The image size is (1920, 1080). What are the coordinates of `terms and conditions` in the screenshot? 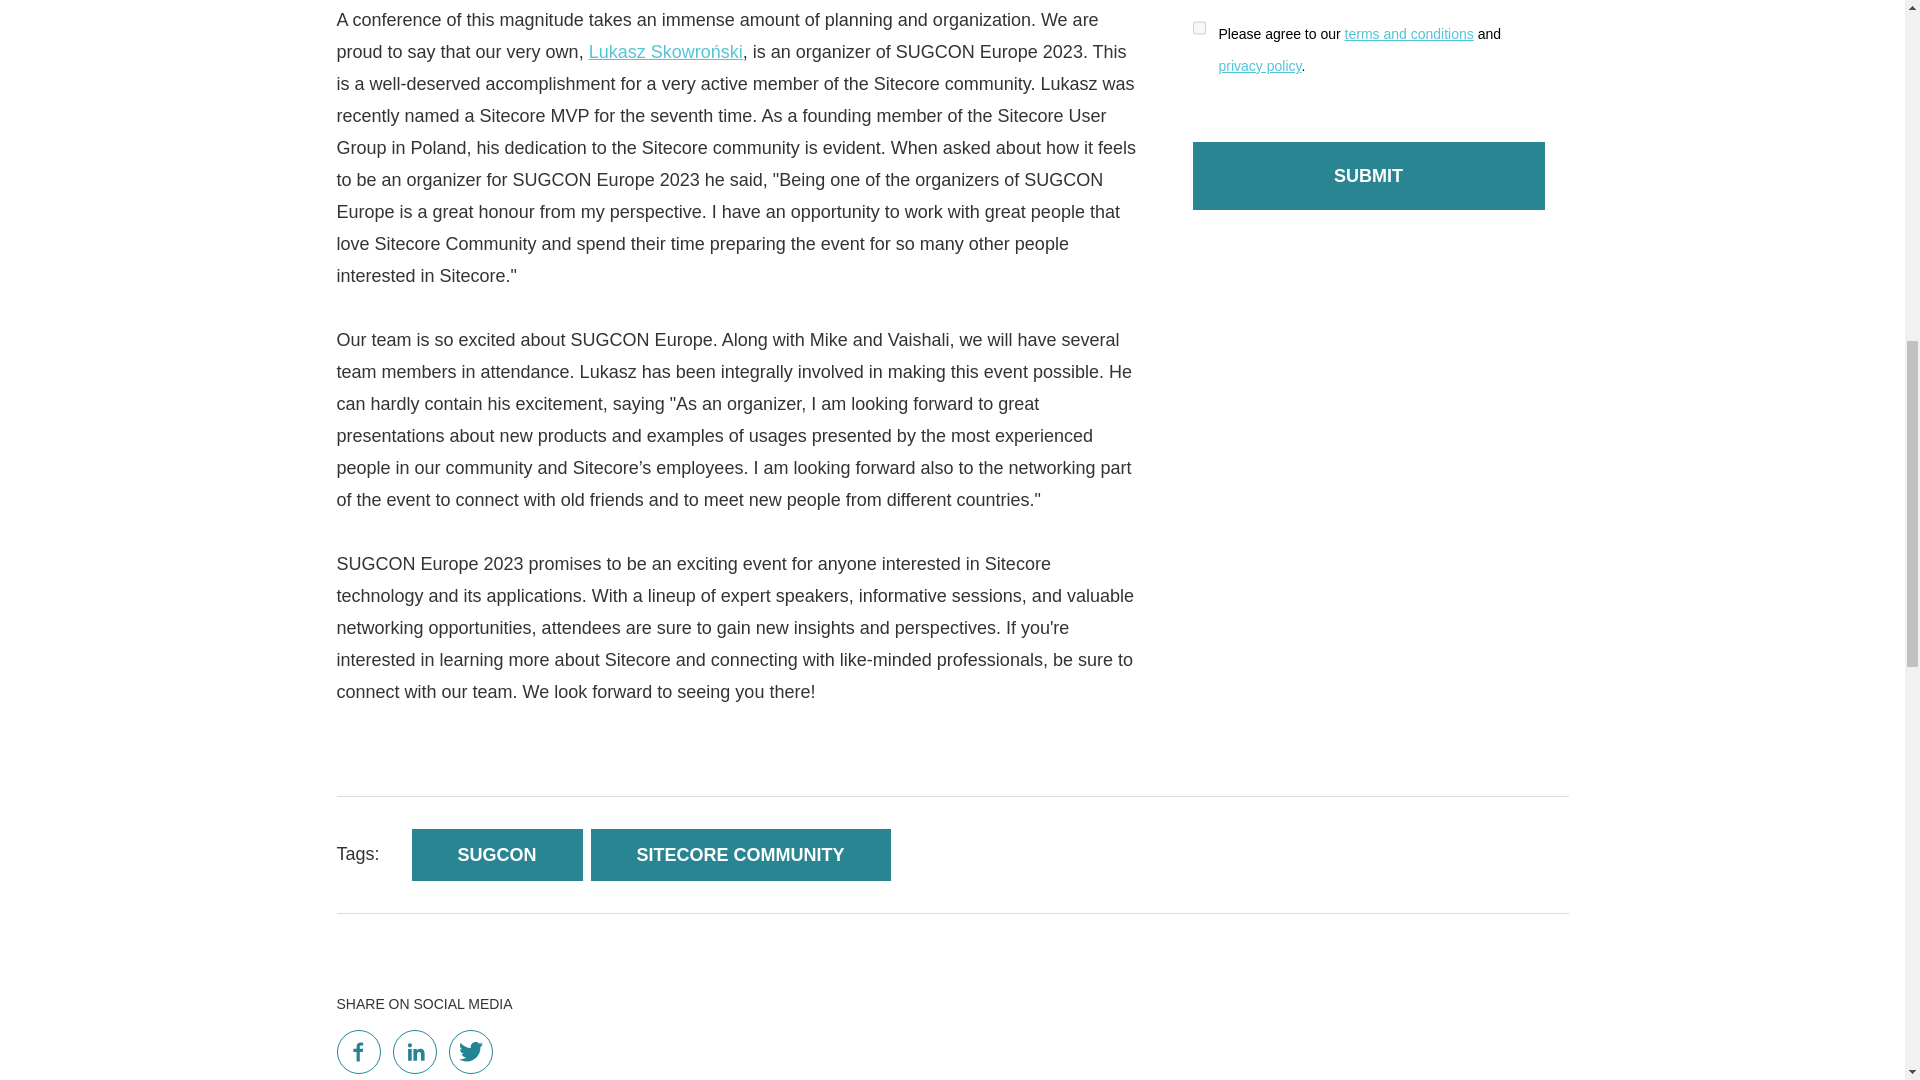 It's located at (1410, 34).